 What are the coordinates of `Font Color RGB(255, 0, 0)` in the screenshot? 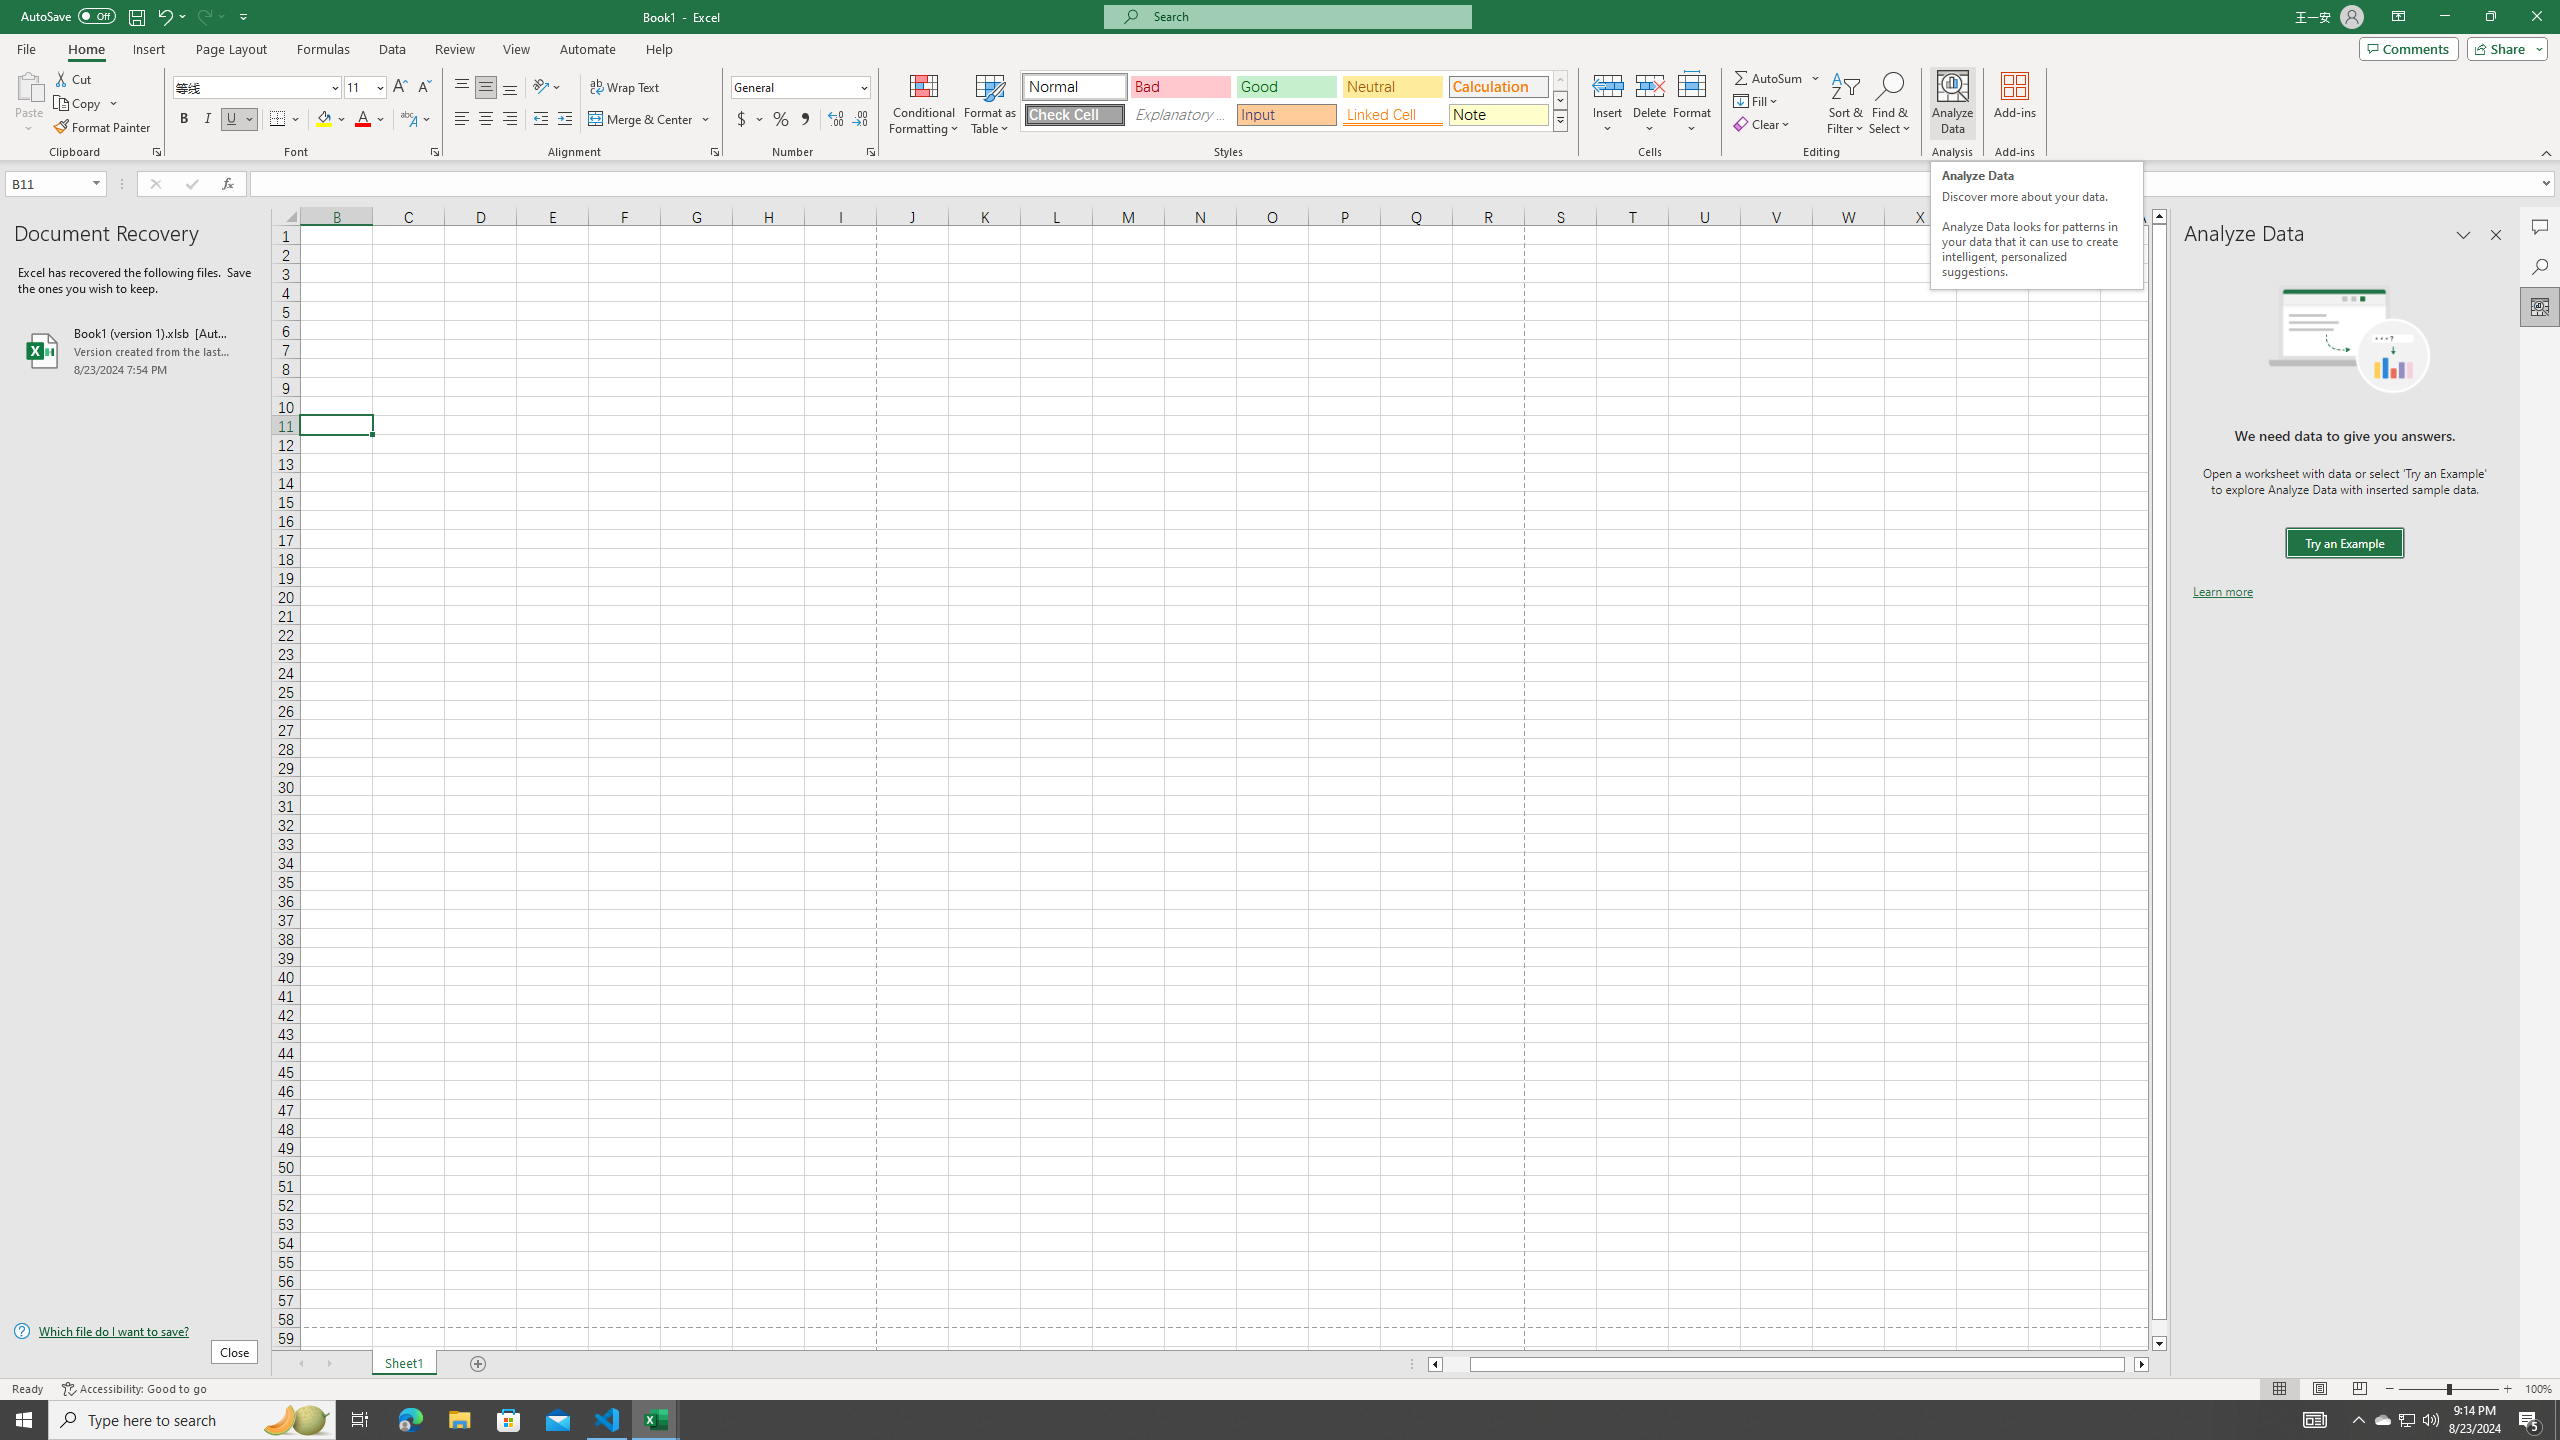 It's located at (363, 120).